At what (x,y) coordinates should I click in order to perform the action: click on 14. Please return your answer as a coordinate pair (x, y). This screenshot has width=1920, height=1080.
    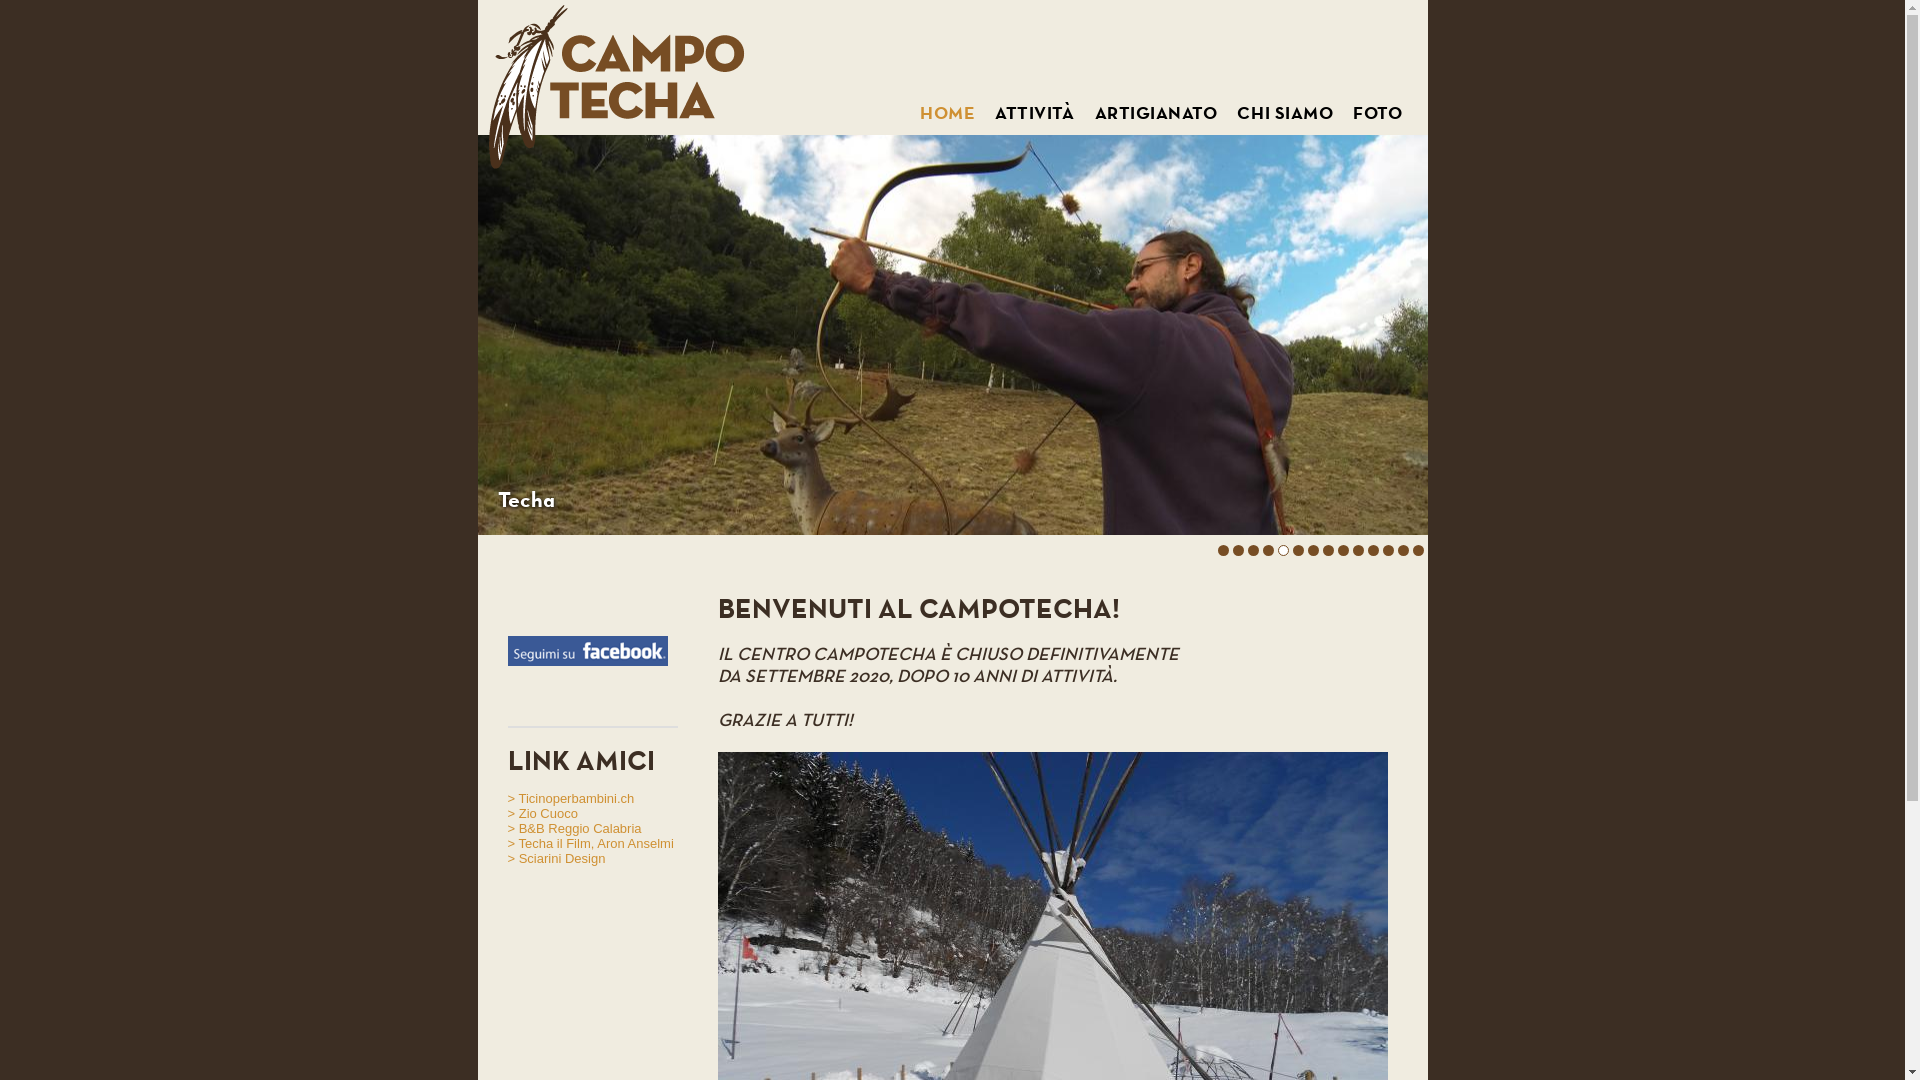
    Looking at the image, I should click on (1420, 554).